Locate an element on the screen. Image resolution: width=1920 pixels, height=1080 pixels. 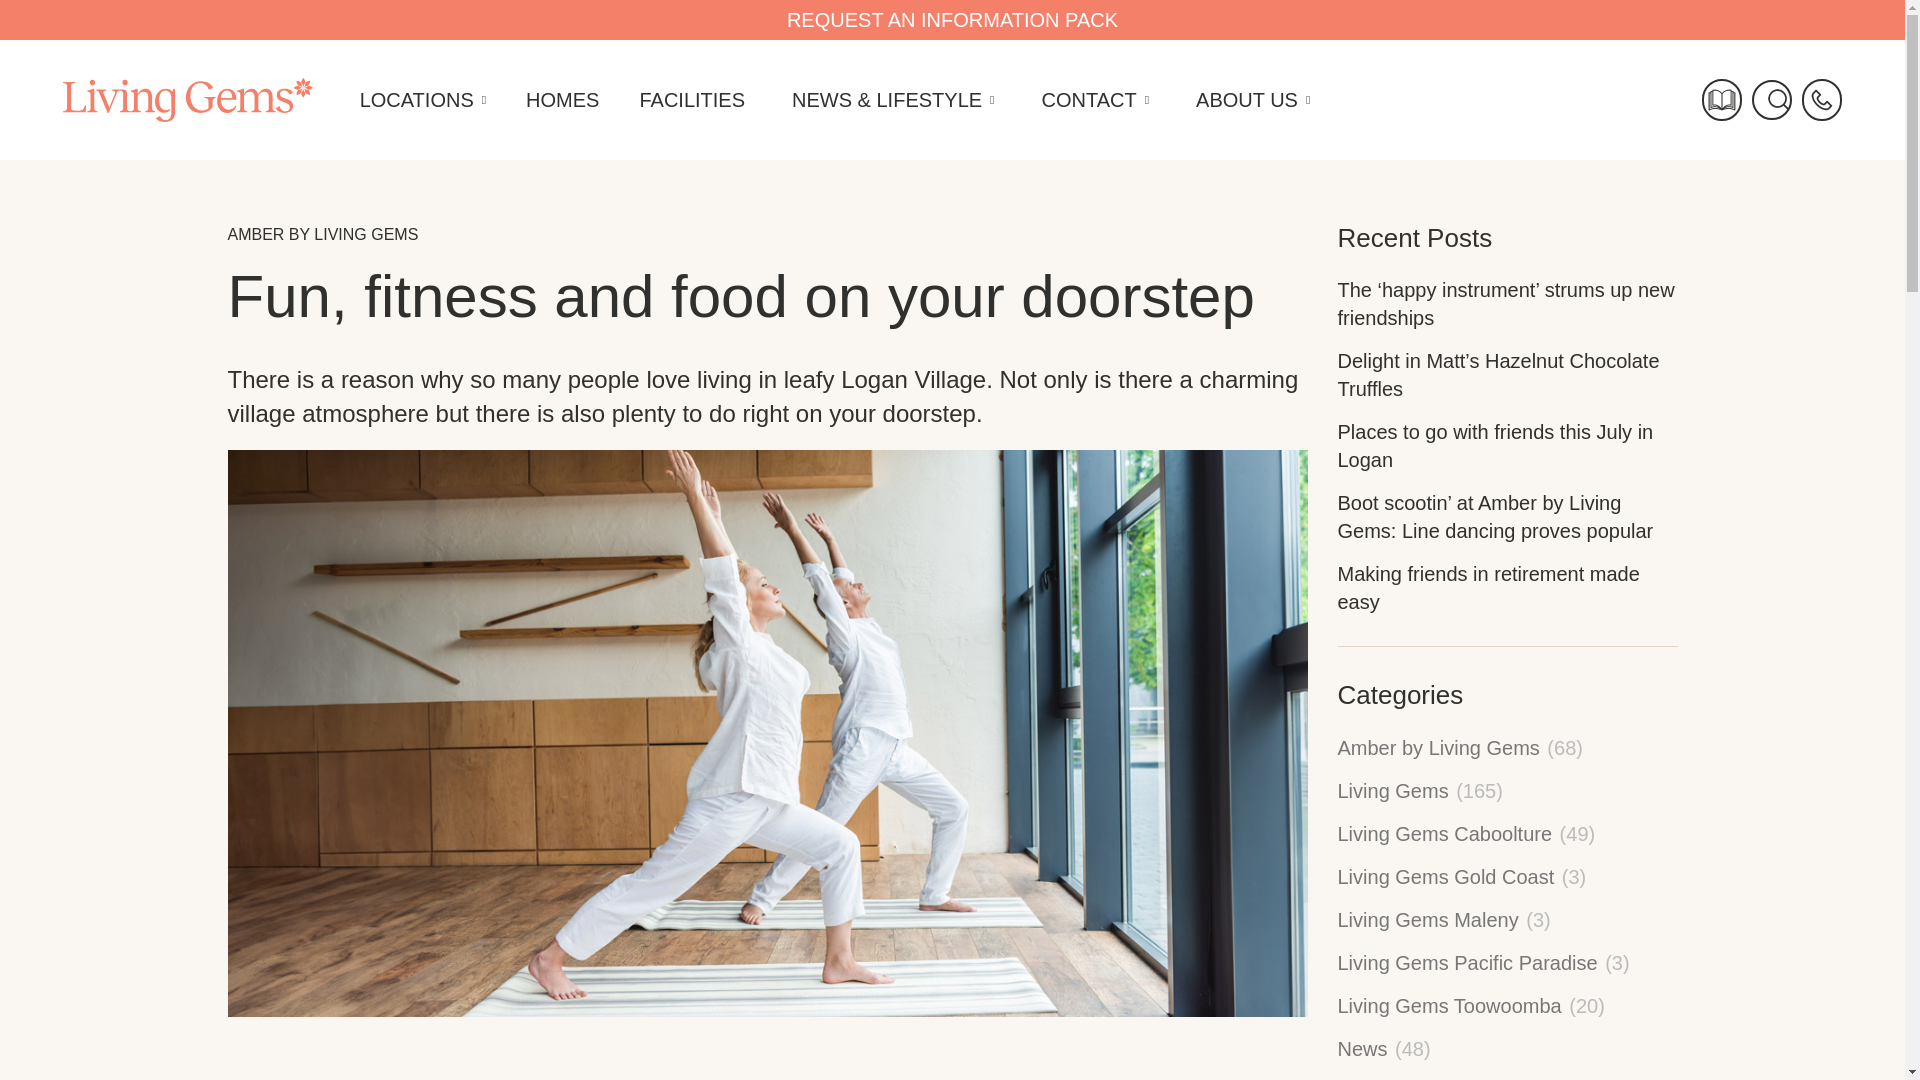
FACILITIES is located at coordinates (681, 99).